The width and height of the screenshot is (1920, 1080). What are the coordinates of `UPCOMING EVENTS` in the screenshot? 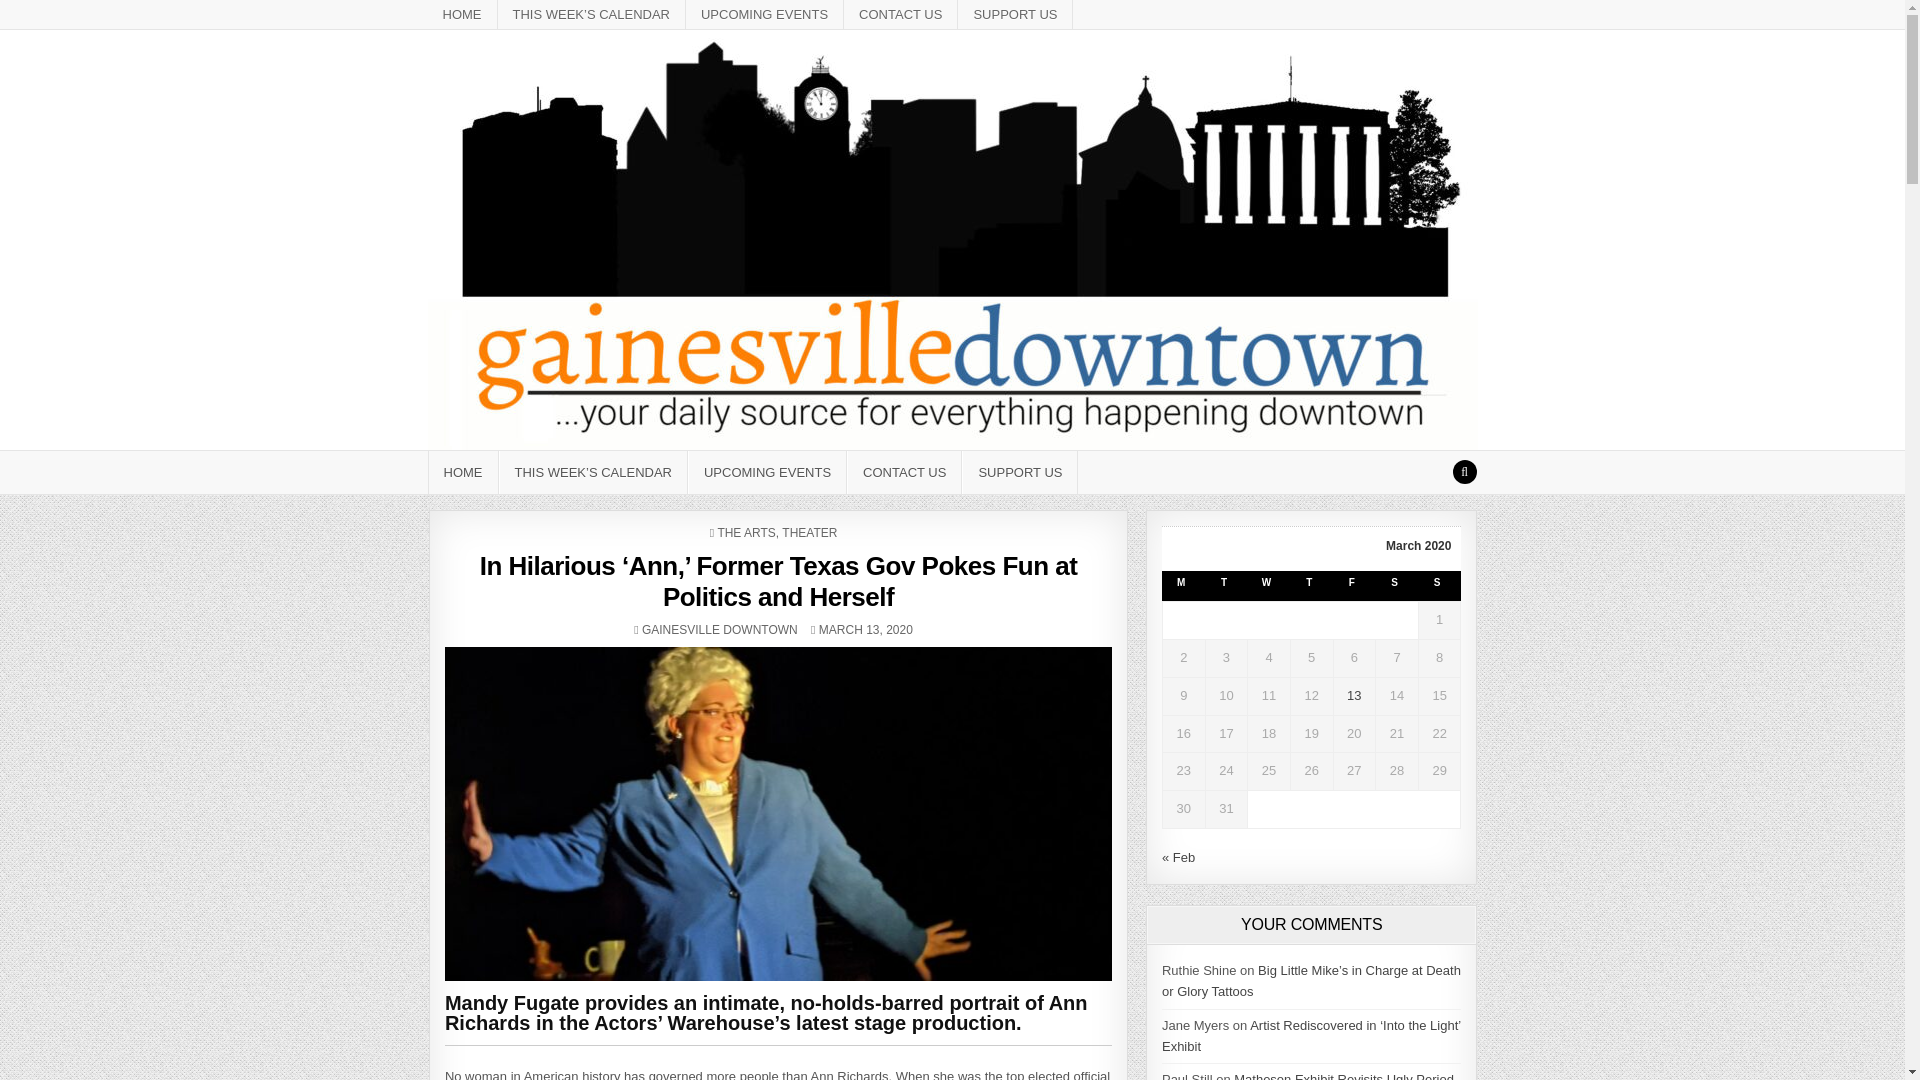 It's located at (766, 472).